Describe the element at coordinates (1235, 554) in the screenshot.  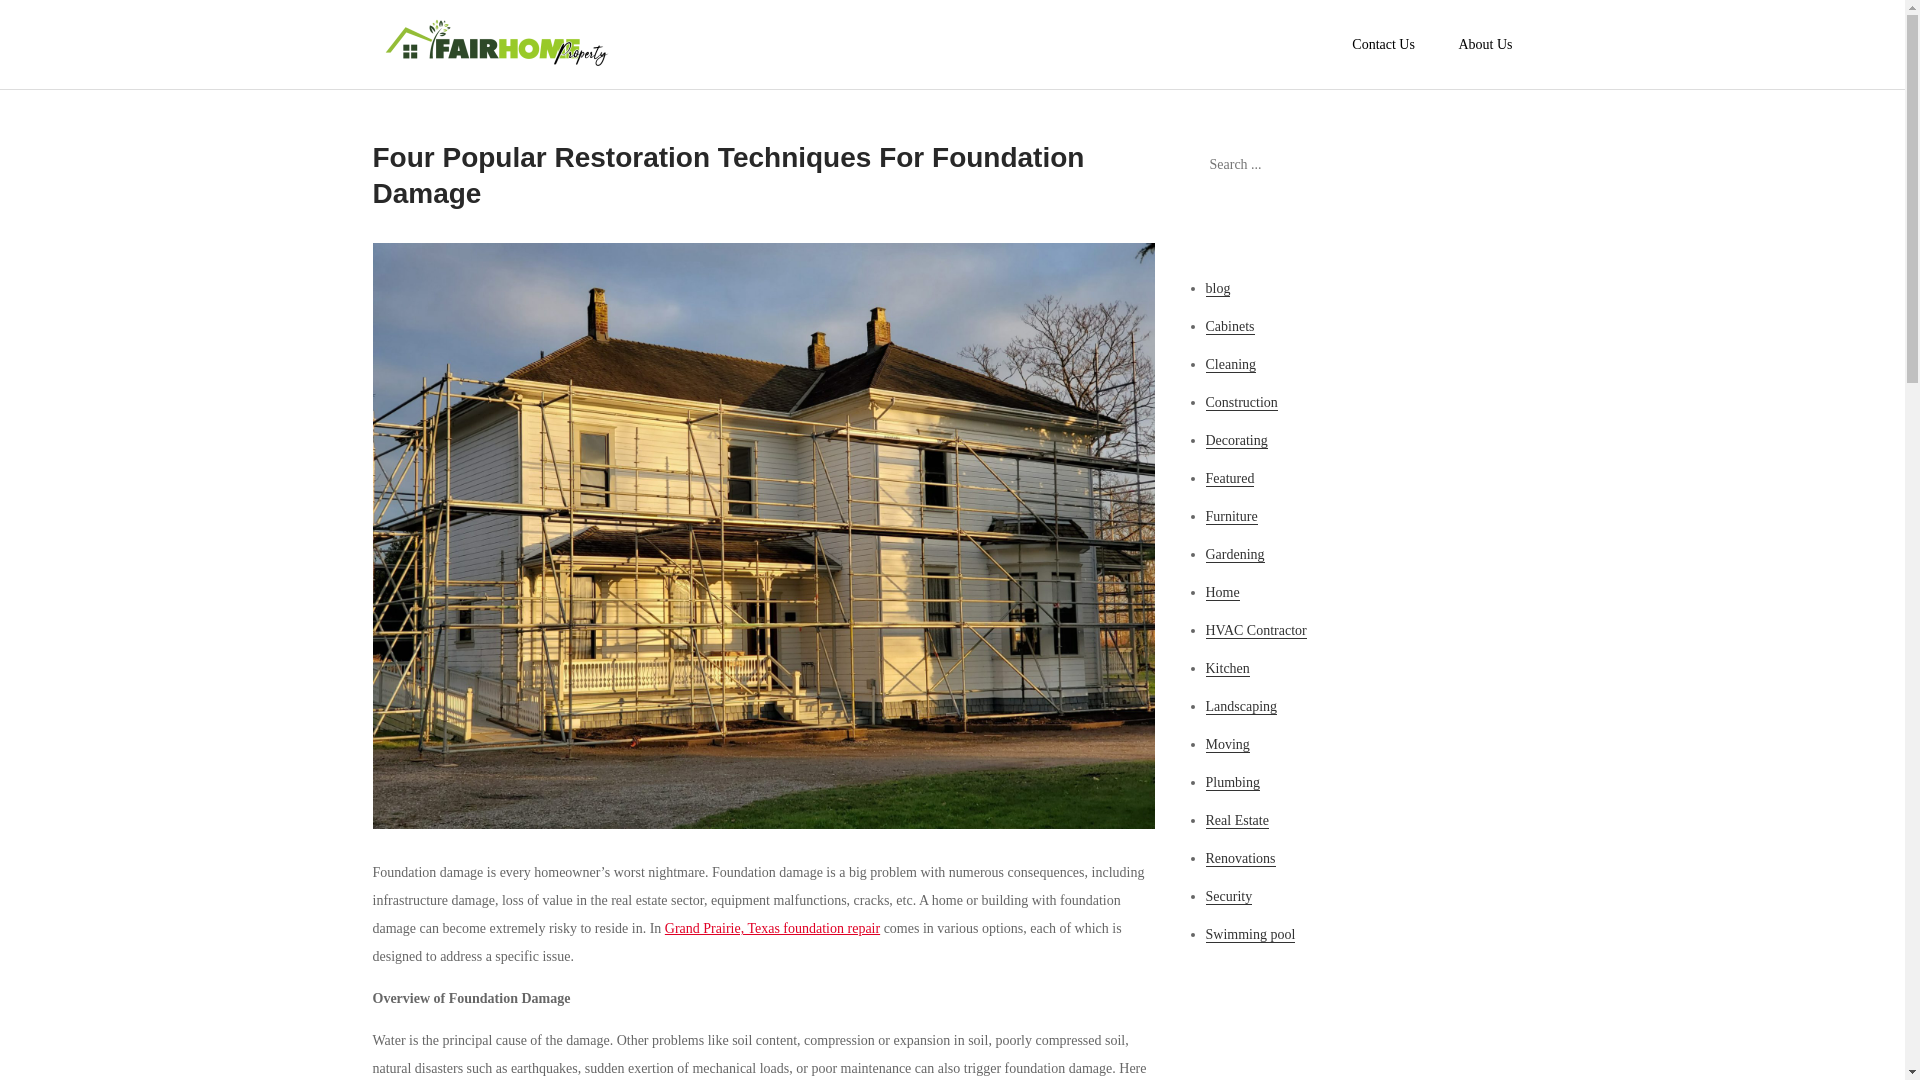
I see `Gardening` at that location.